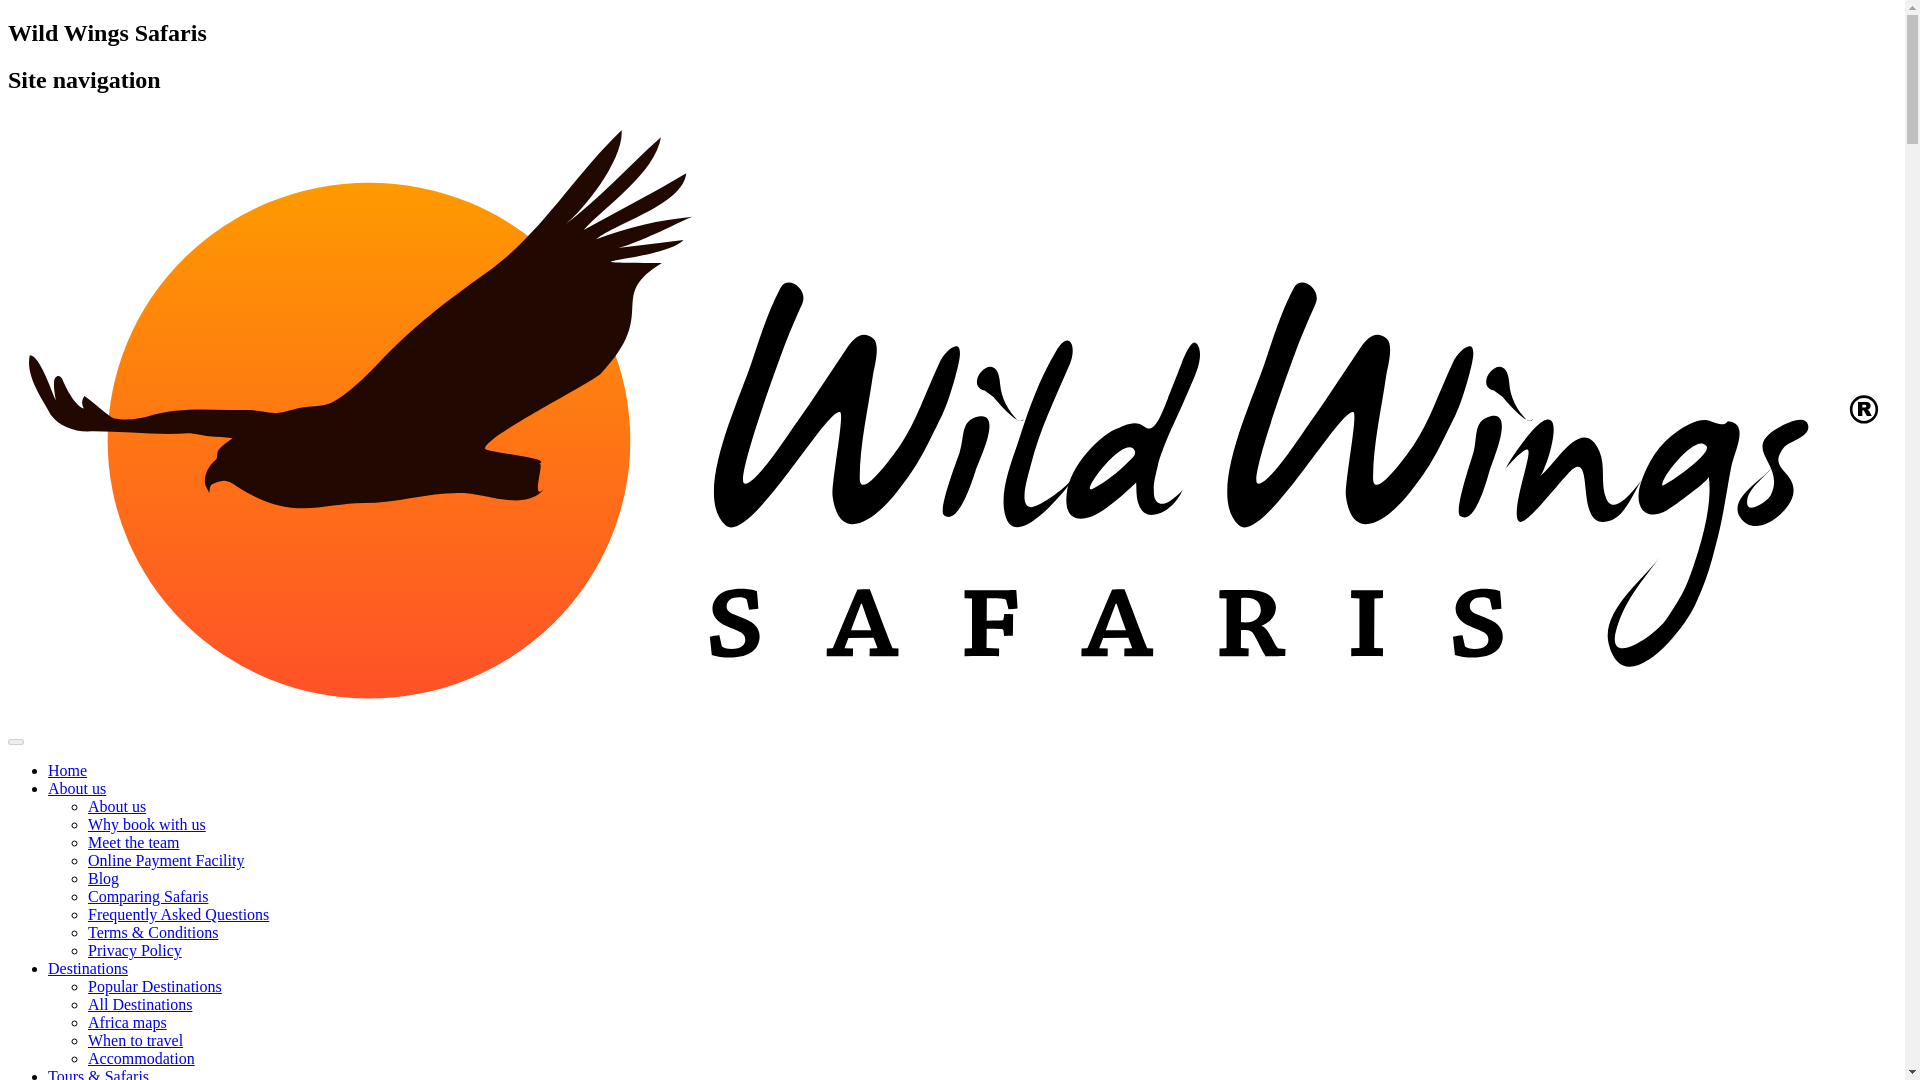 The height and width of the screenshot is (1080, 1920). Describe the element at coordinates (142, 1058) in the screenshot. I see `Accommodation` at that location.